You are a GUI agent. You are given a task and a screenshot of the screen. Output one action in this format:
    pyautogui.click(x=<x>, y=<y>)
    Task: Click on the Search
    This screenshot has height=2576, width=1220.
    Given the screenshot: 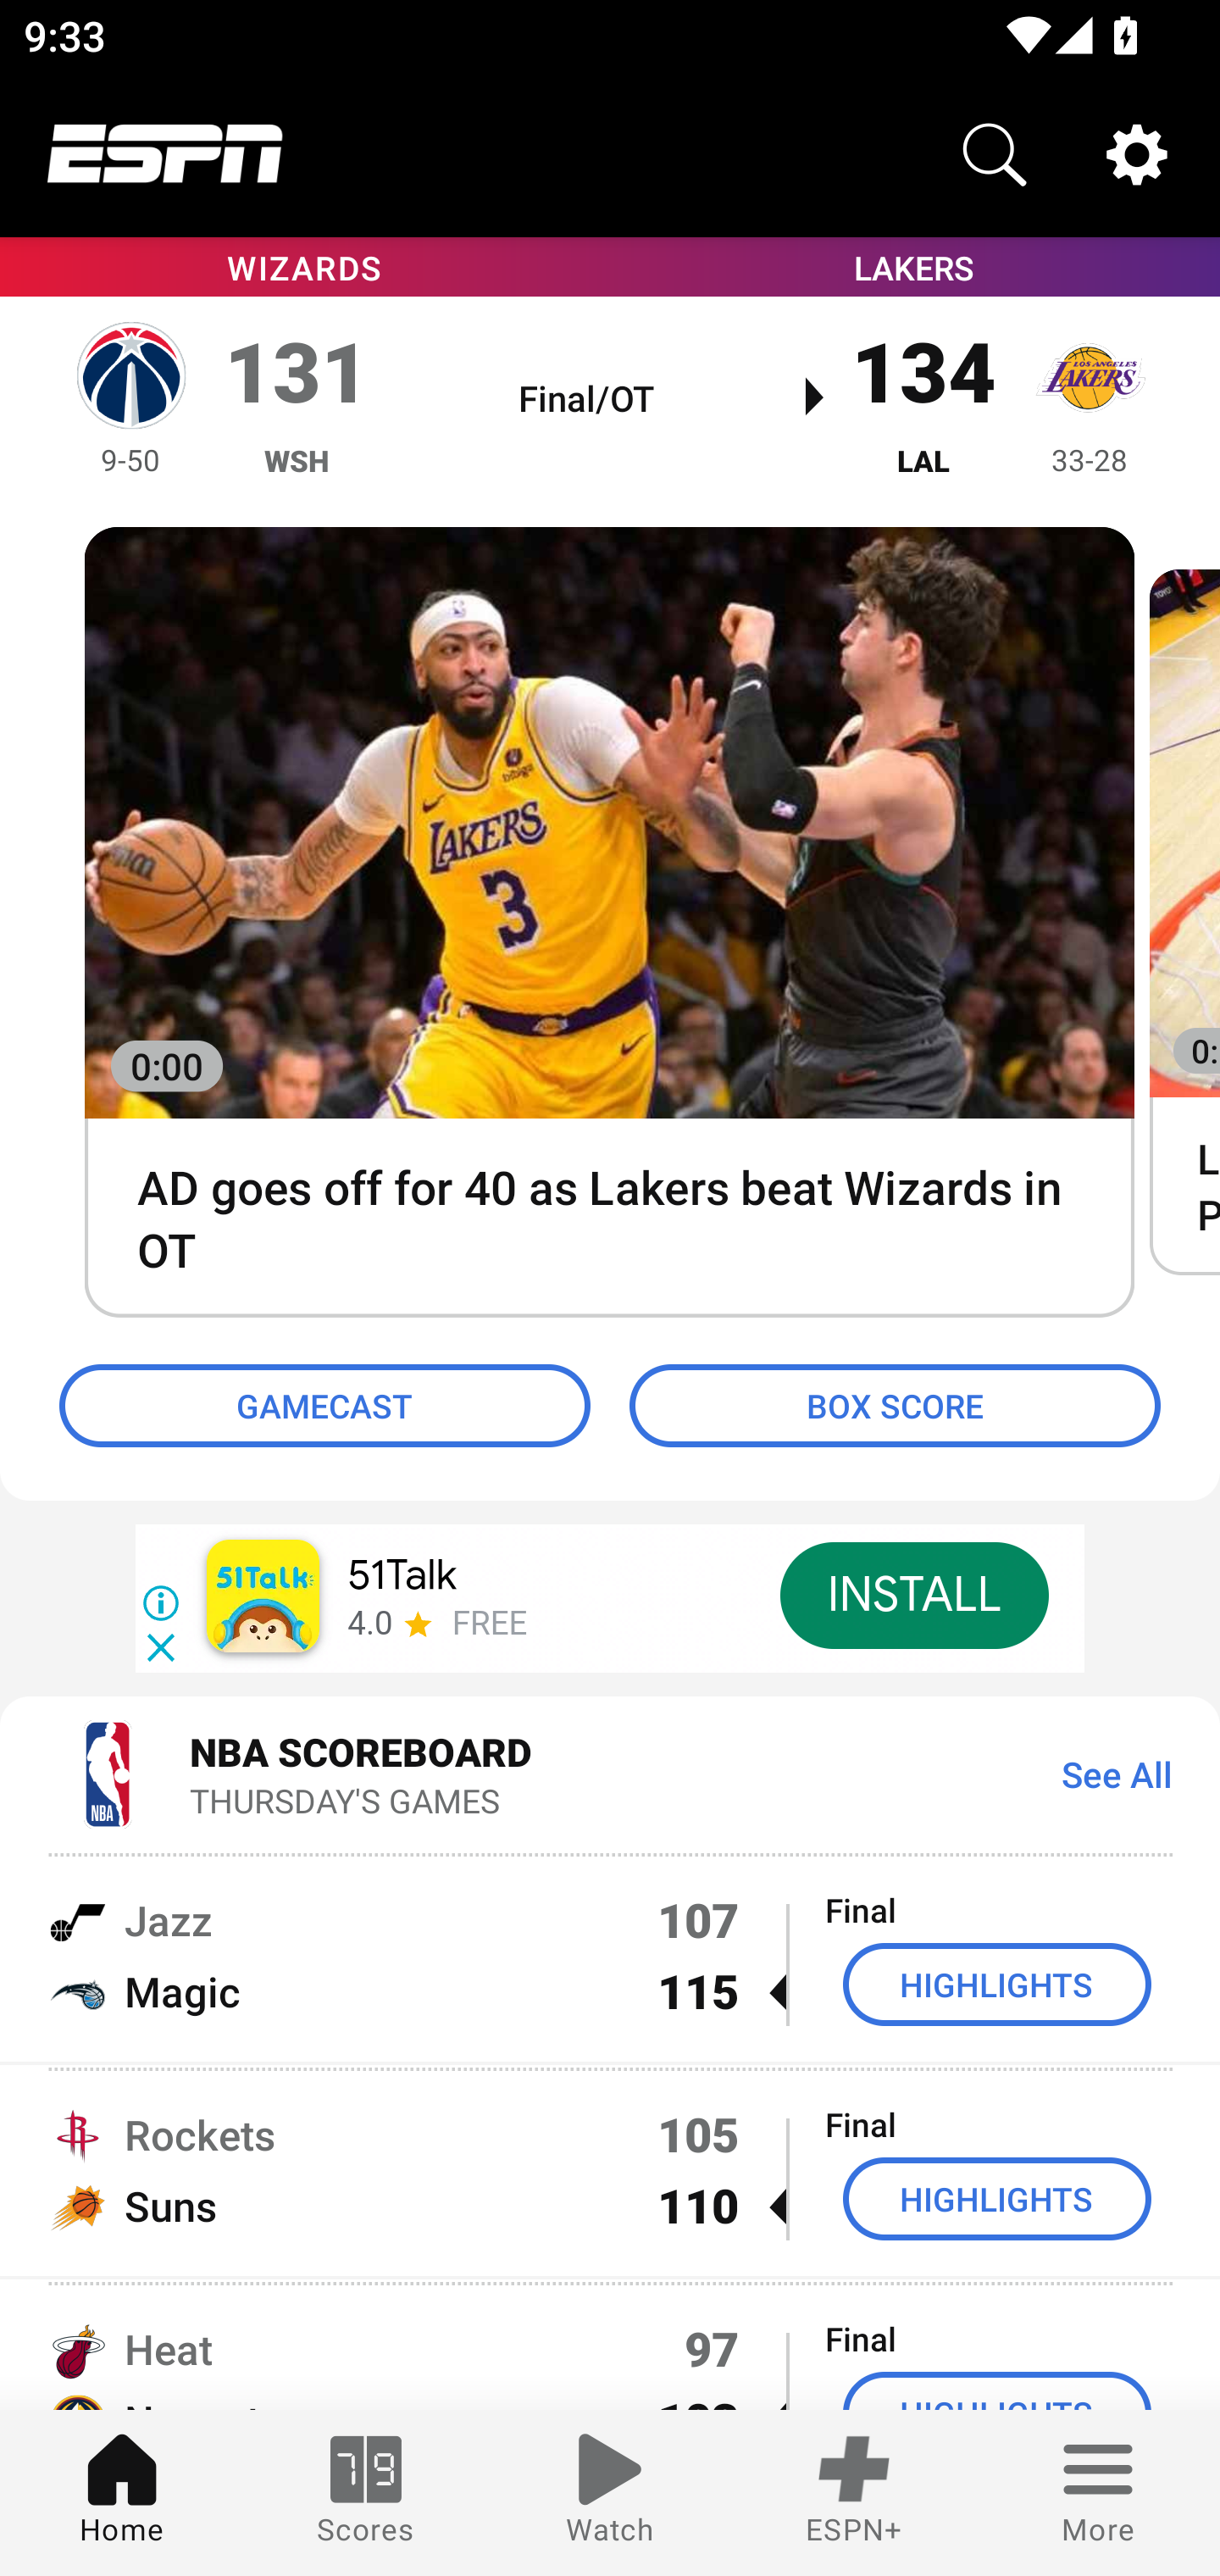 What is the action you would take?
    pyautogui.click(x=995, y=154)
    